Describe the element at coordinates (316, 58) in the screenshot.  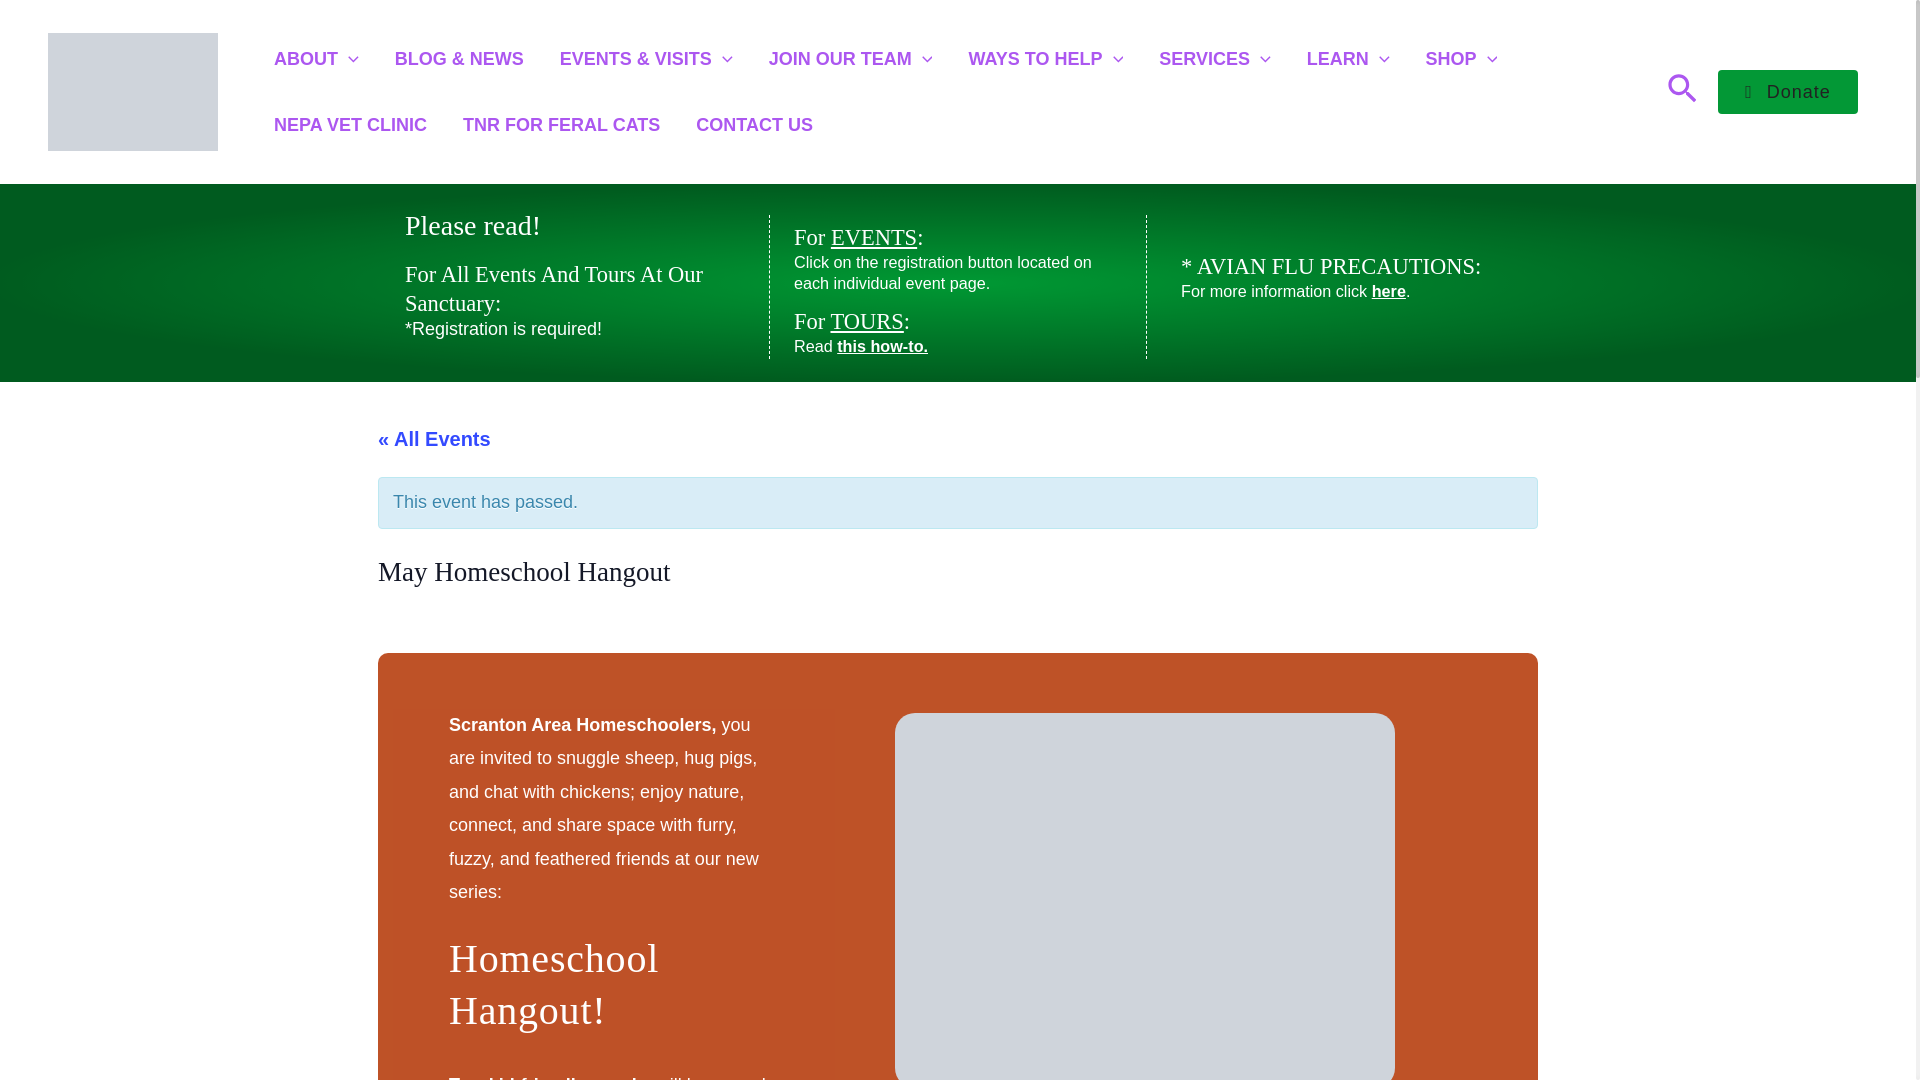
I see `ABOUT` at that location.